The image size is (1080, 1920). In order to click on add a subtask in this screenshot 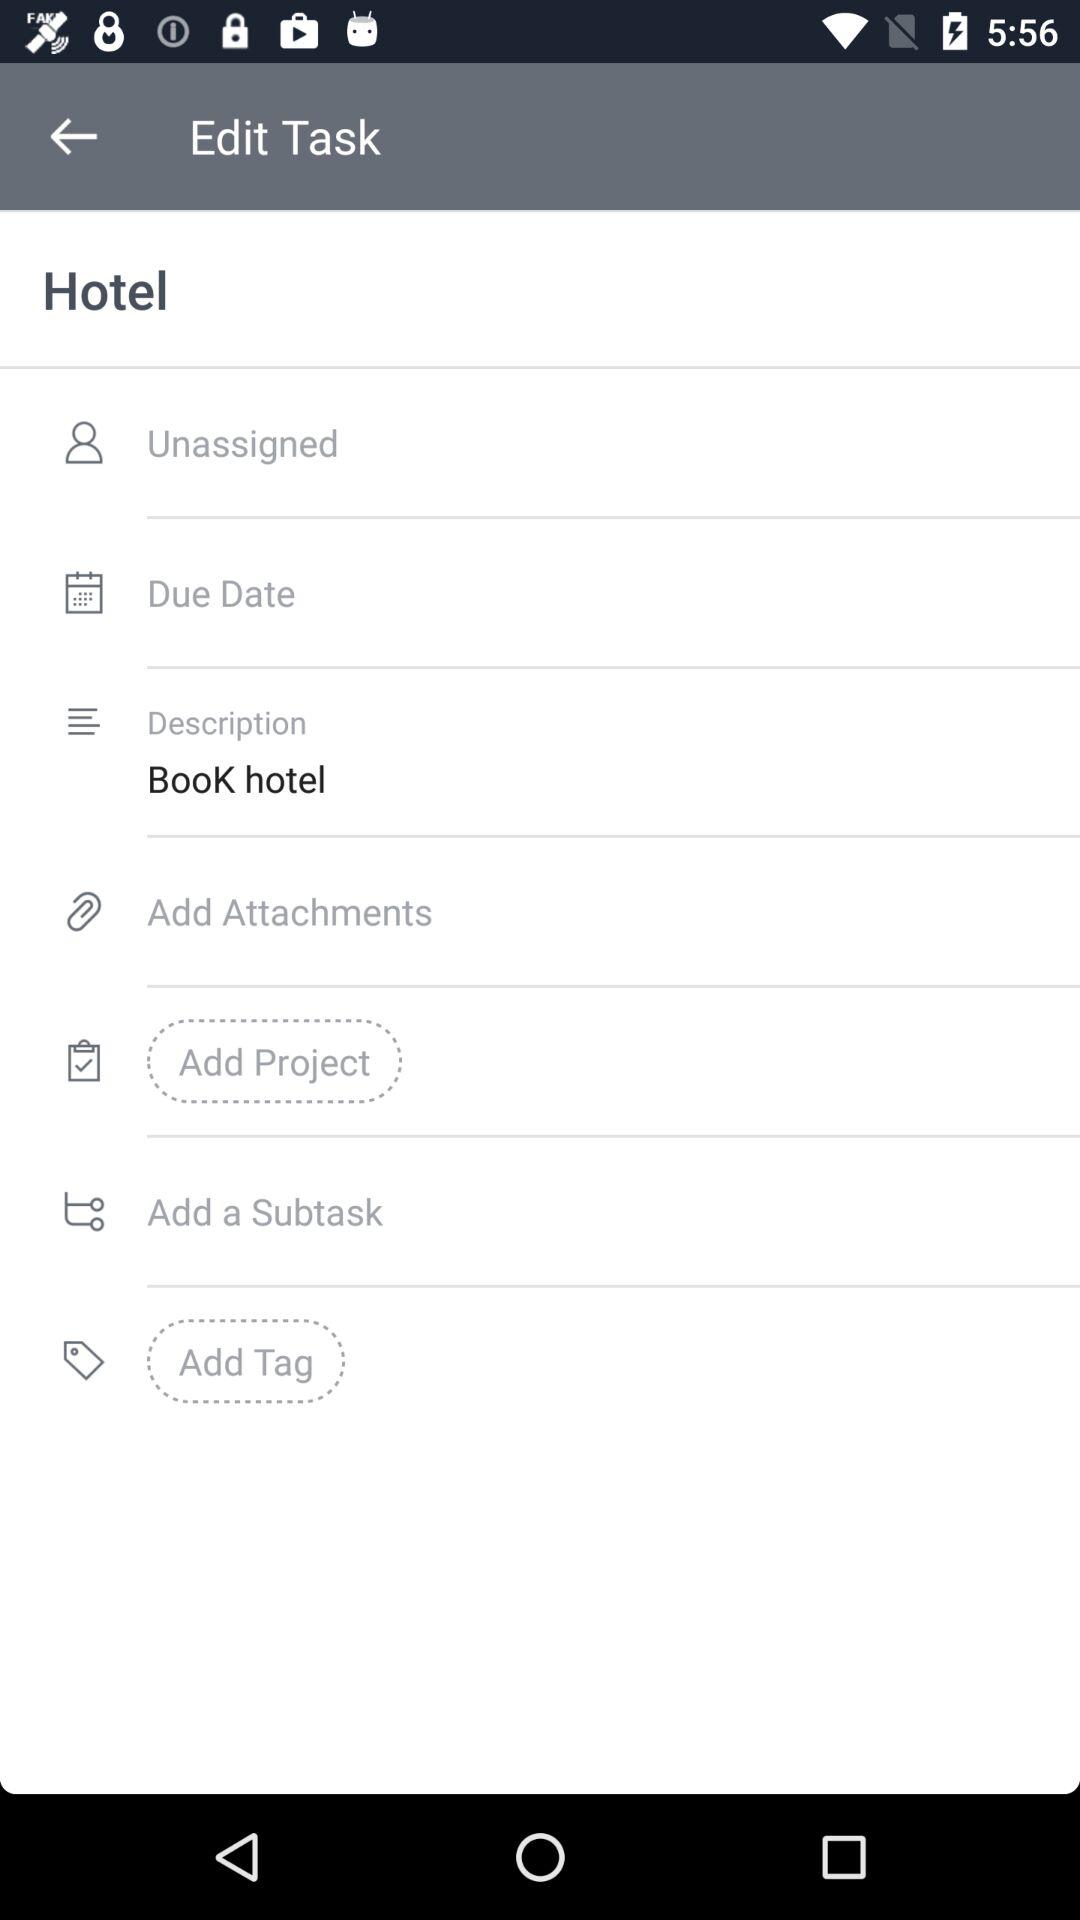, I will do `click(614, 1211)`.